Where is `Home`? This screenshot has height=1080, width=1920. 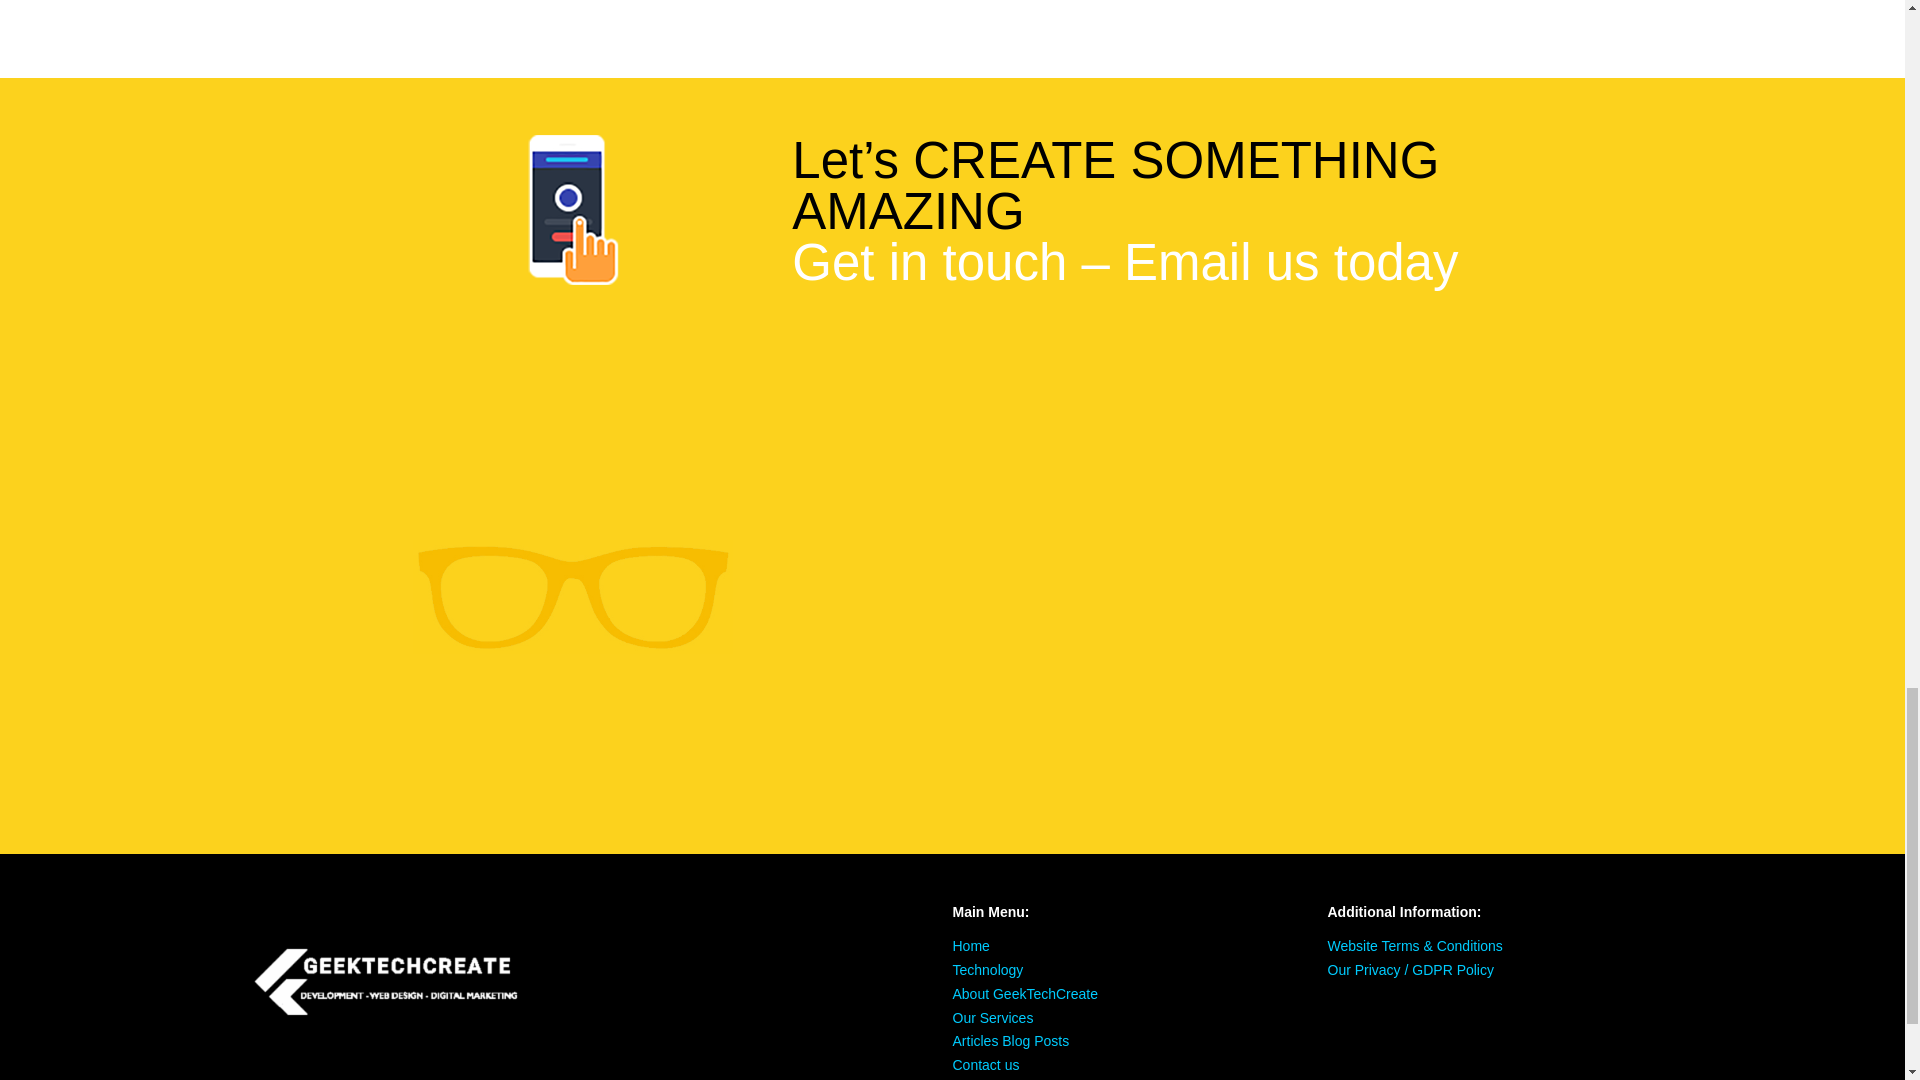 Home is located at coordinates (970, 946).